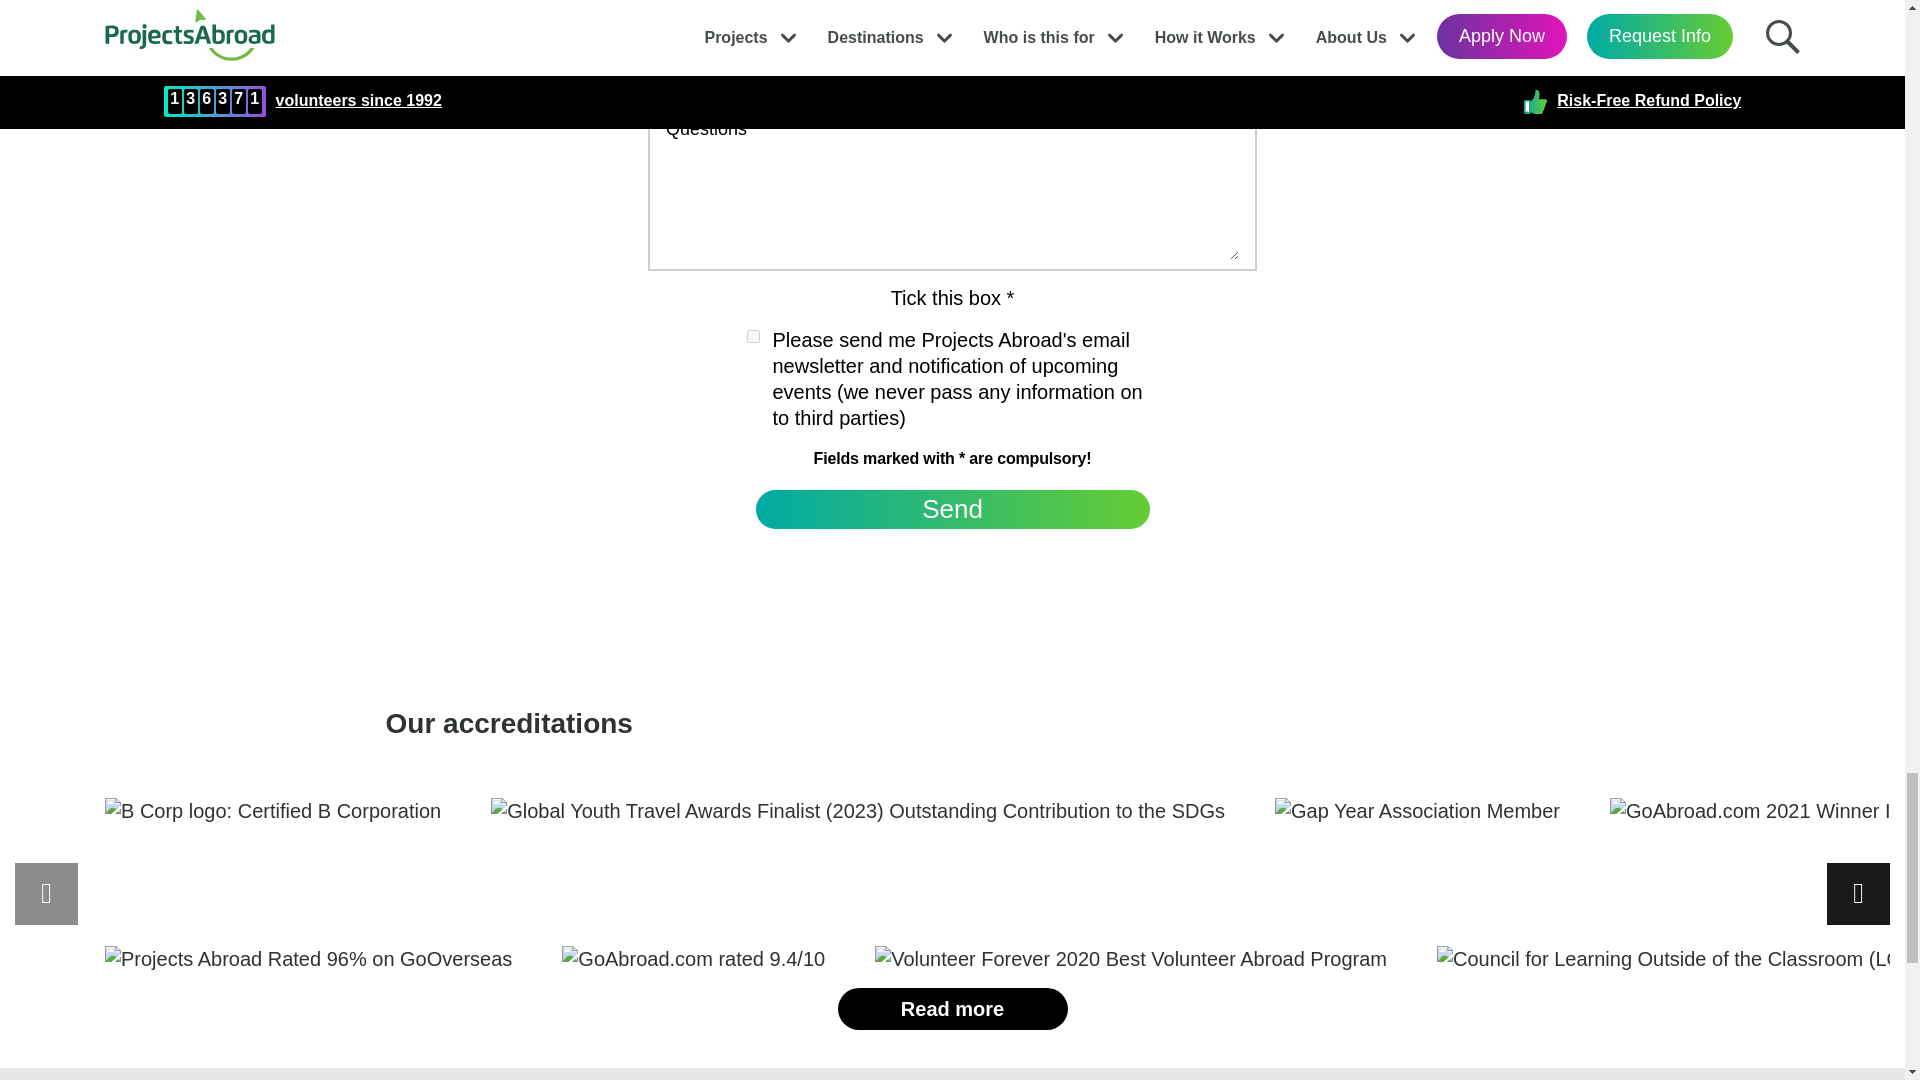  Describe the element at coordinates (752, 336) in the screenshot. I see `1` at that location.